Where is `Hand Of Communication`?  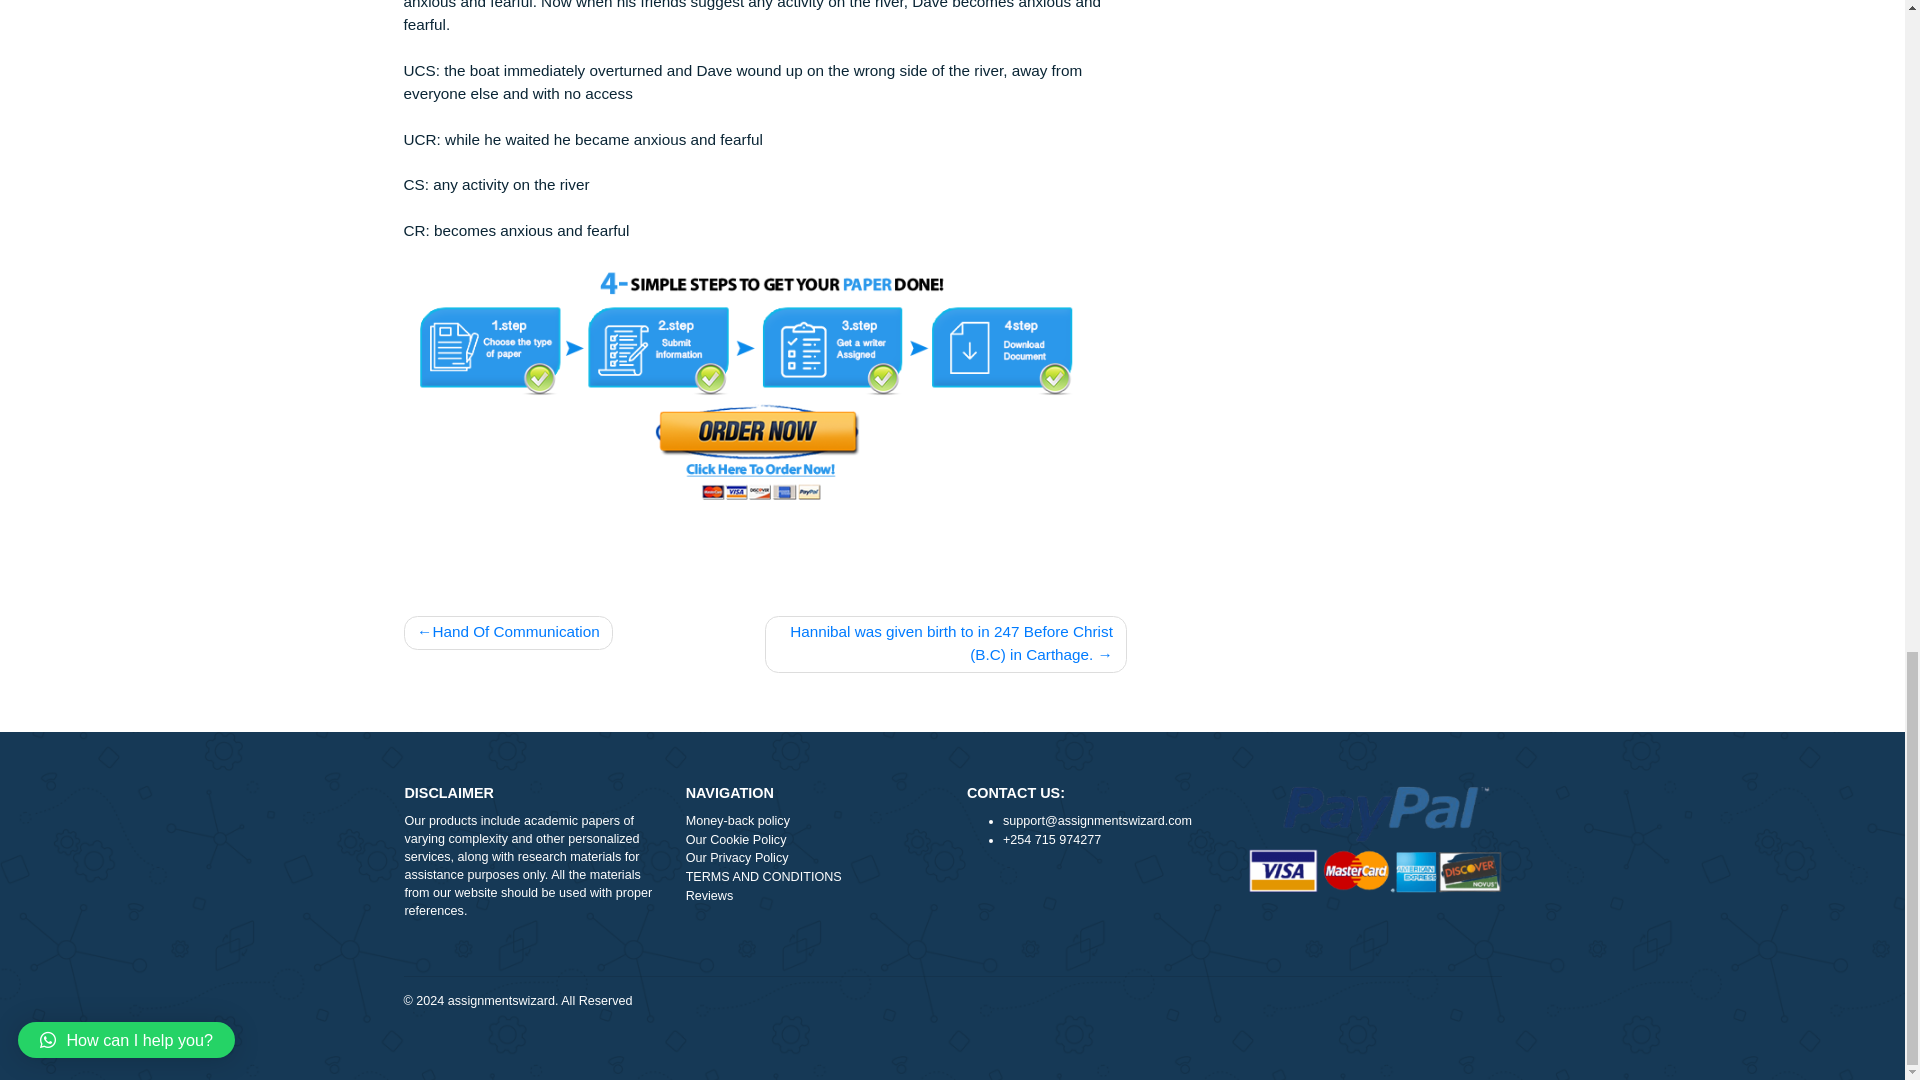 Hand Of Communication is located at coordinates (564, 888).